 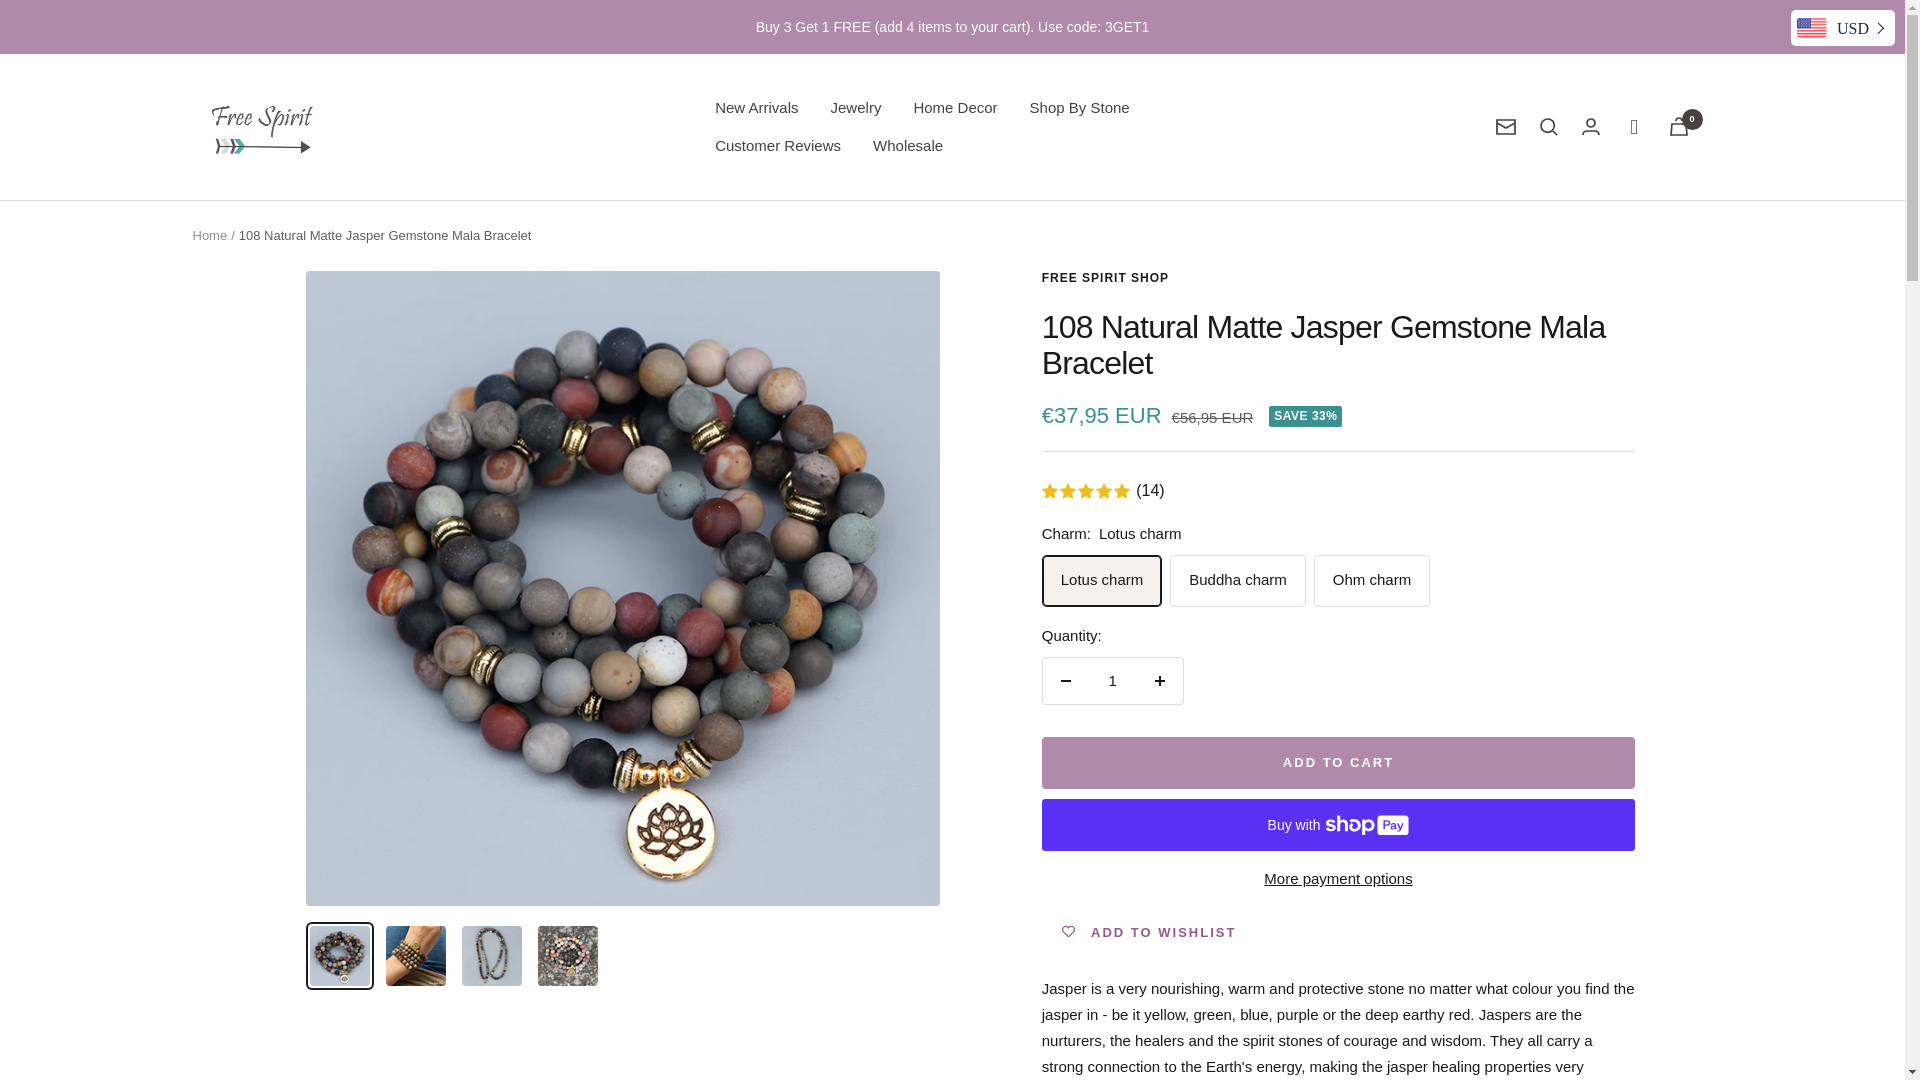 What do you see at coordinates (777, 145) in the screenshot?
I see `Customer Reviews` at bounding box center [777, 145].